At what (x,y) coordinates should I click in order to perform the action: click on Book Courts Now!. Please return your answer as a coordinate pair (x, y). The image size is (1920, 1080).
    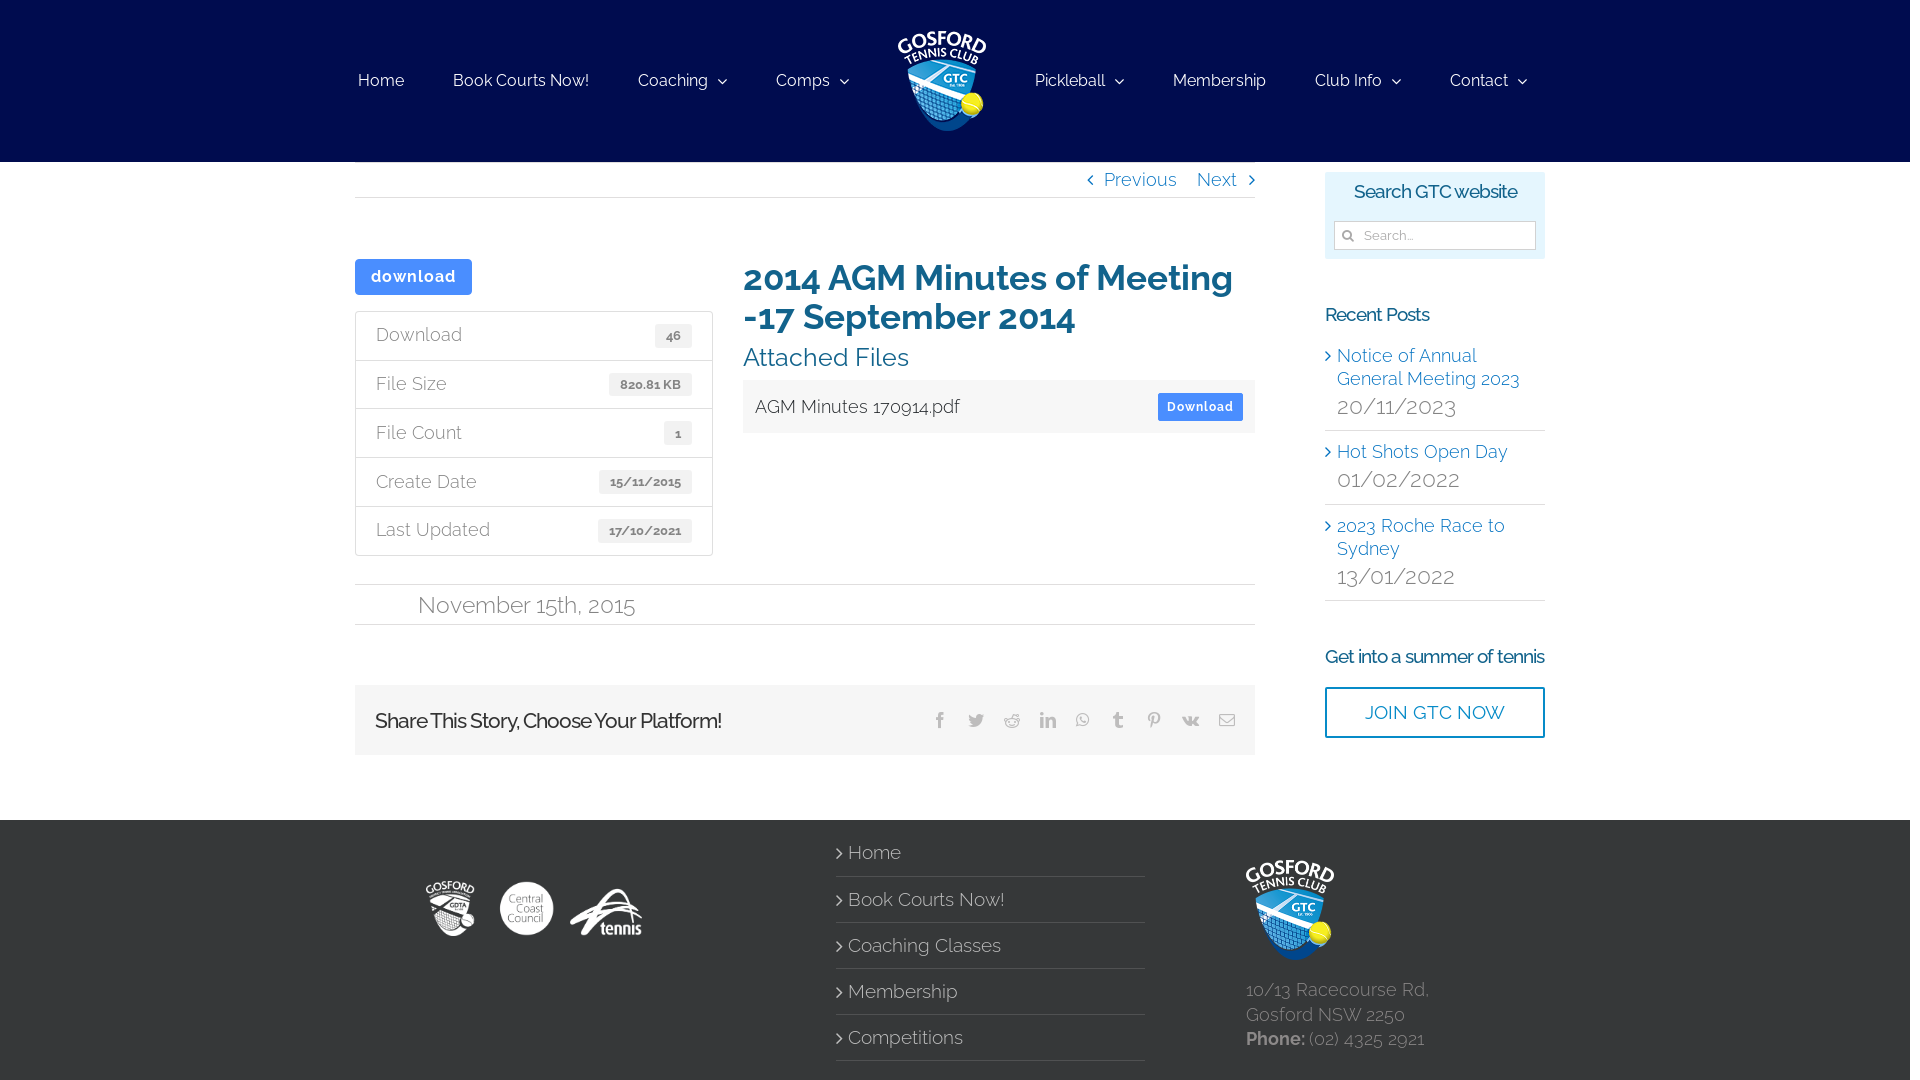
    Looking at the image, I should click on (521, 81).